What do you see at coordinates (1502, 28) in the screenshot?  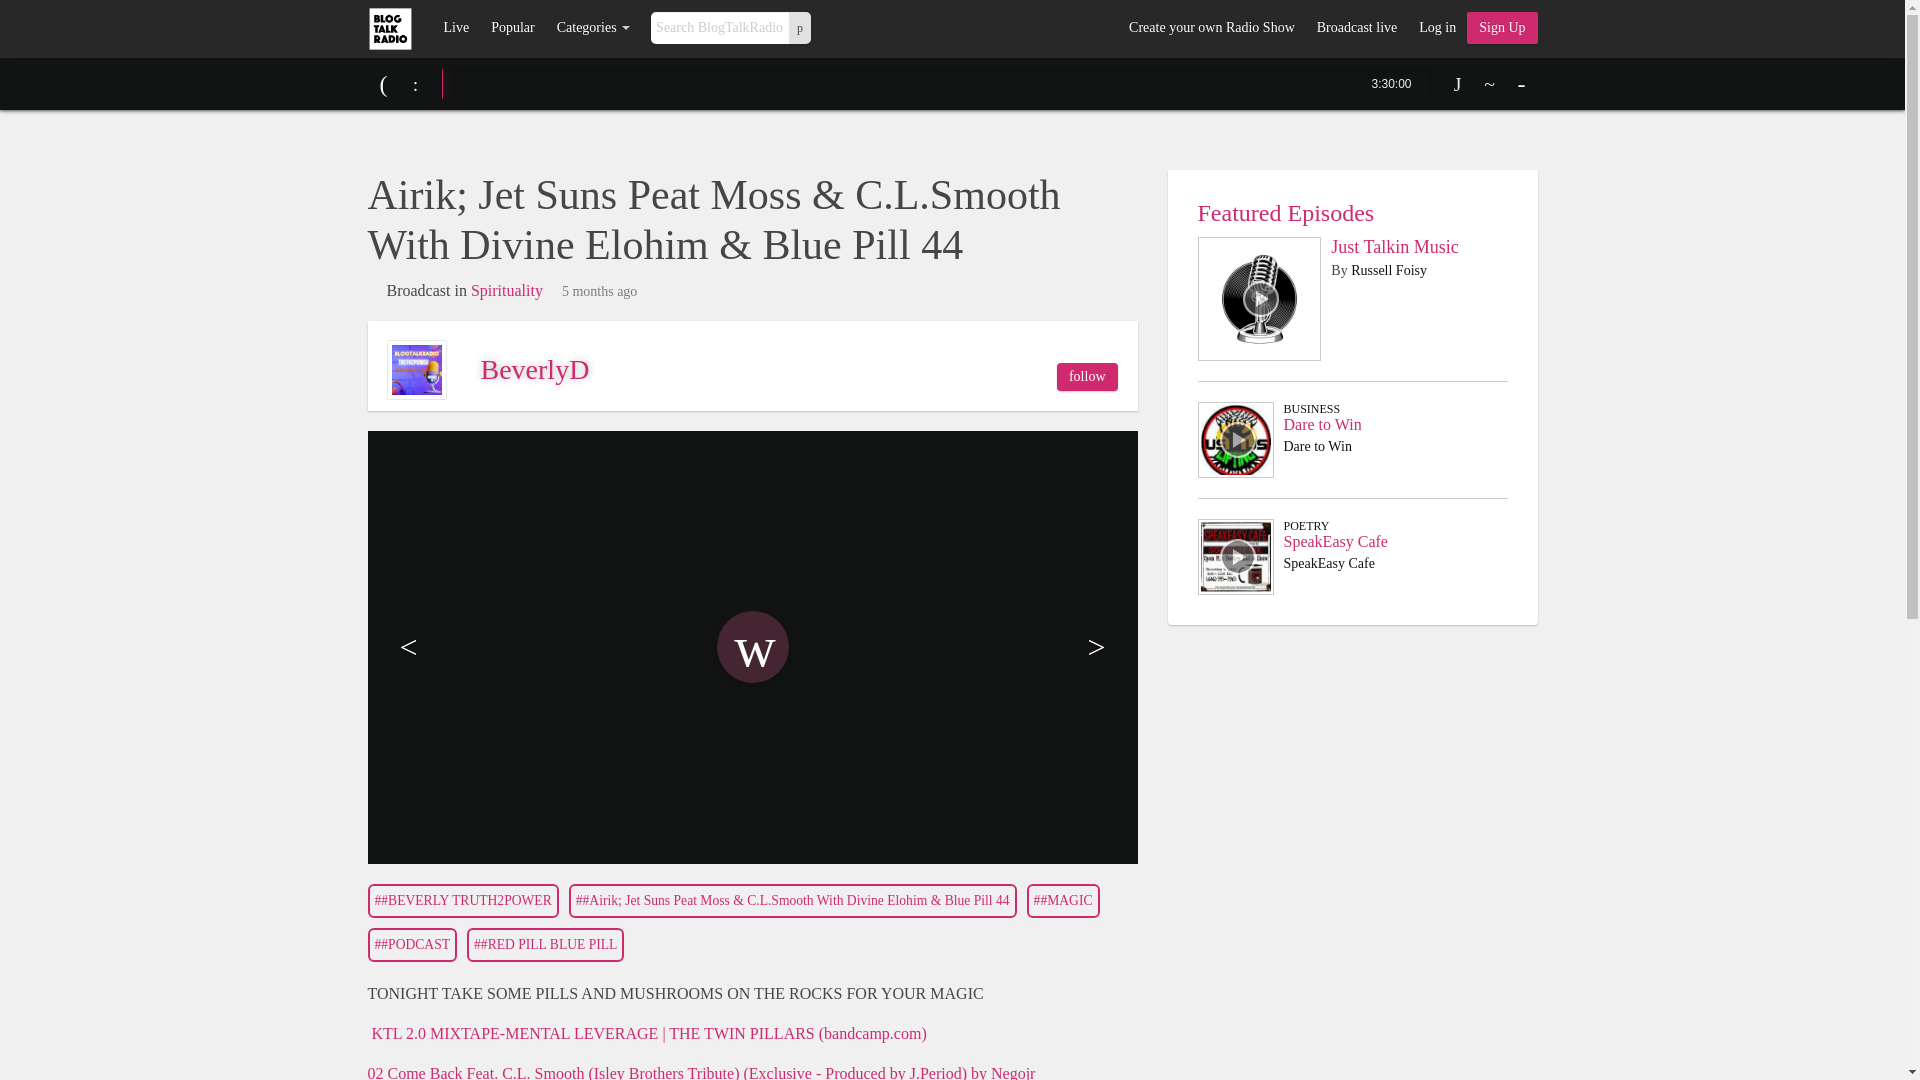 I see `Sign Up` at bounding box center [1502, 28].